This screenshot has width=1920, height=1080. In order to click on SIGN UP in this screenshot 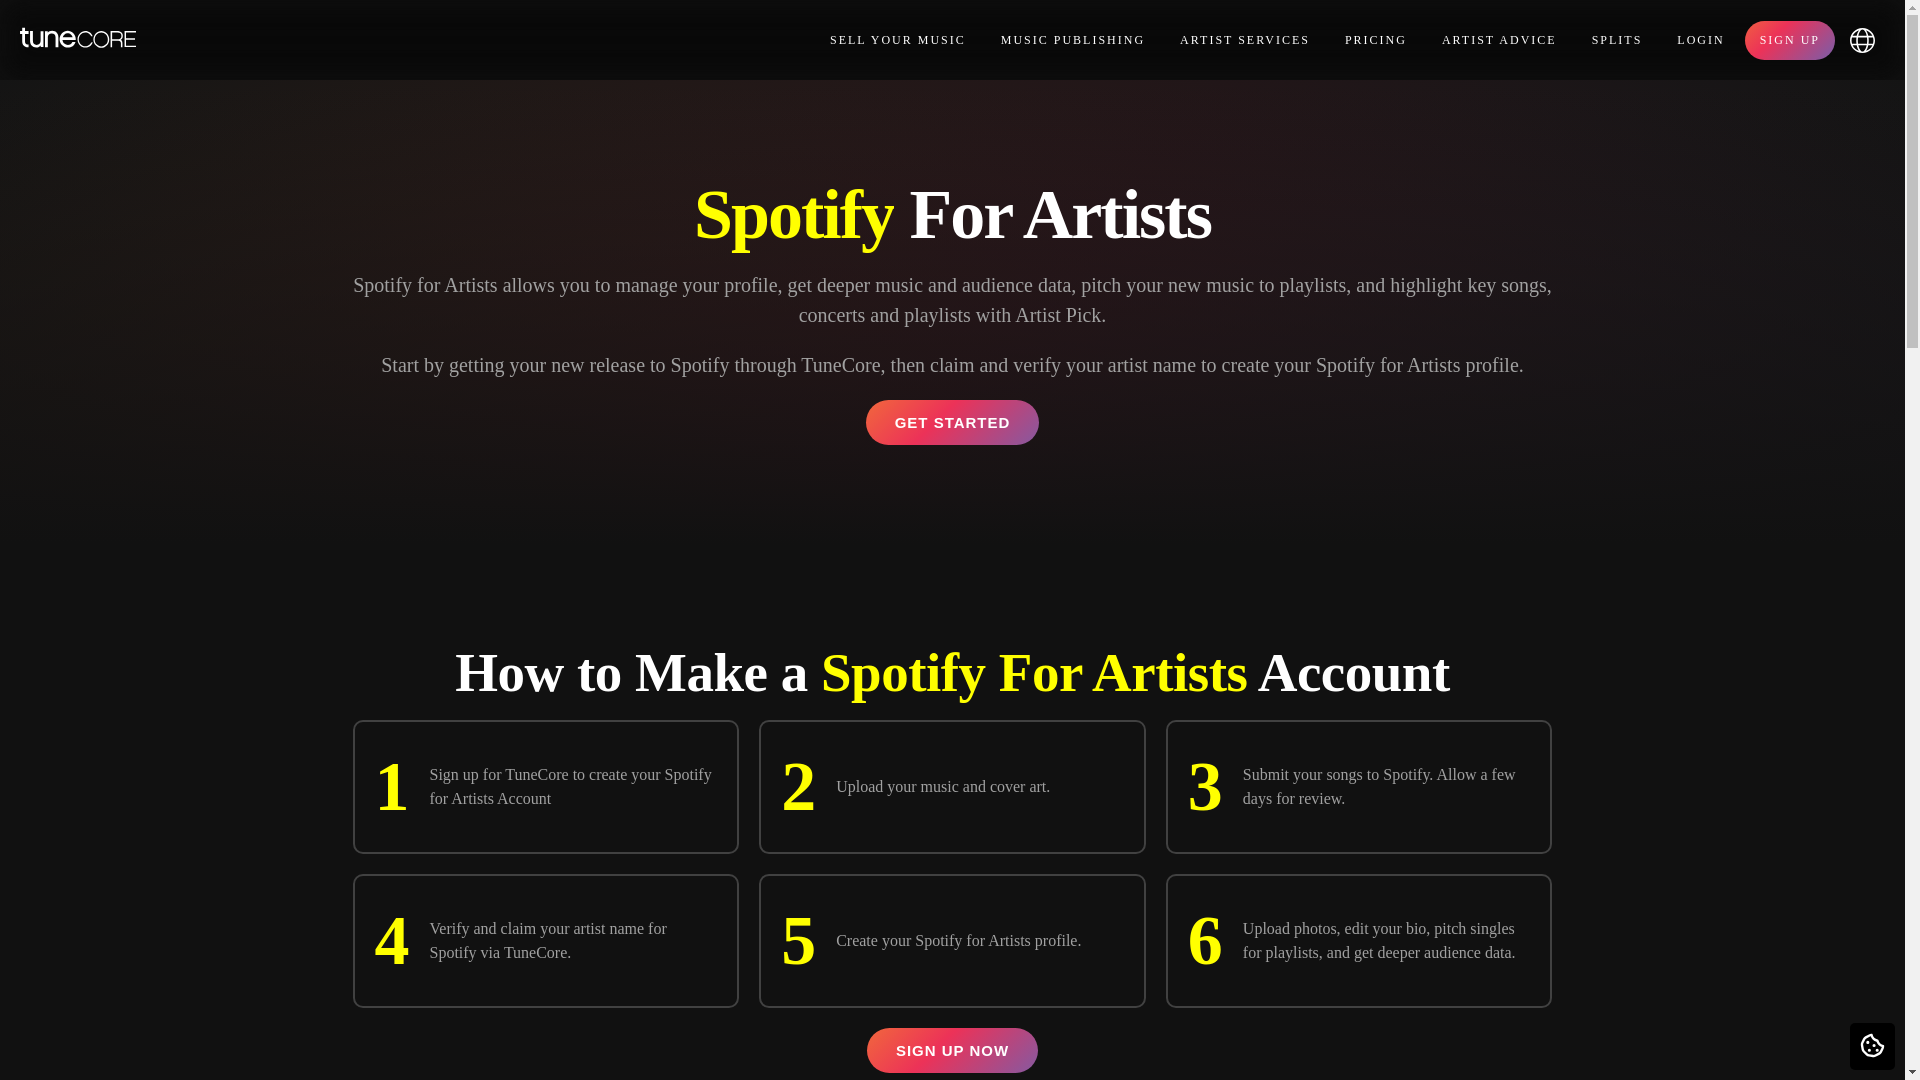, I will do `click(1790, 40)`.